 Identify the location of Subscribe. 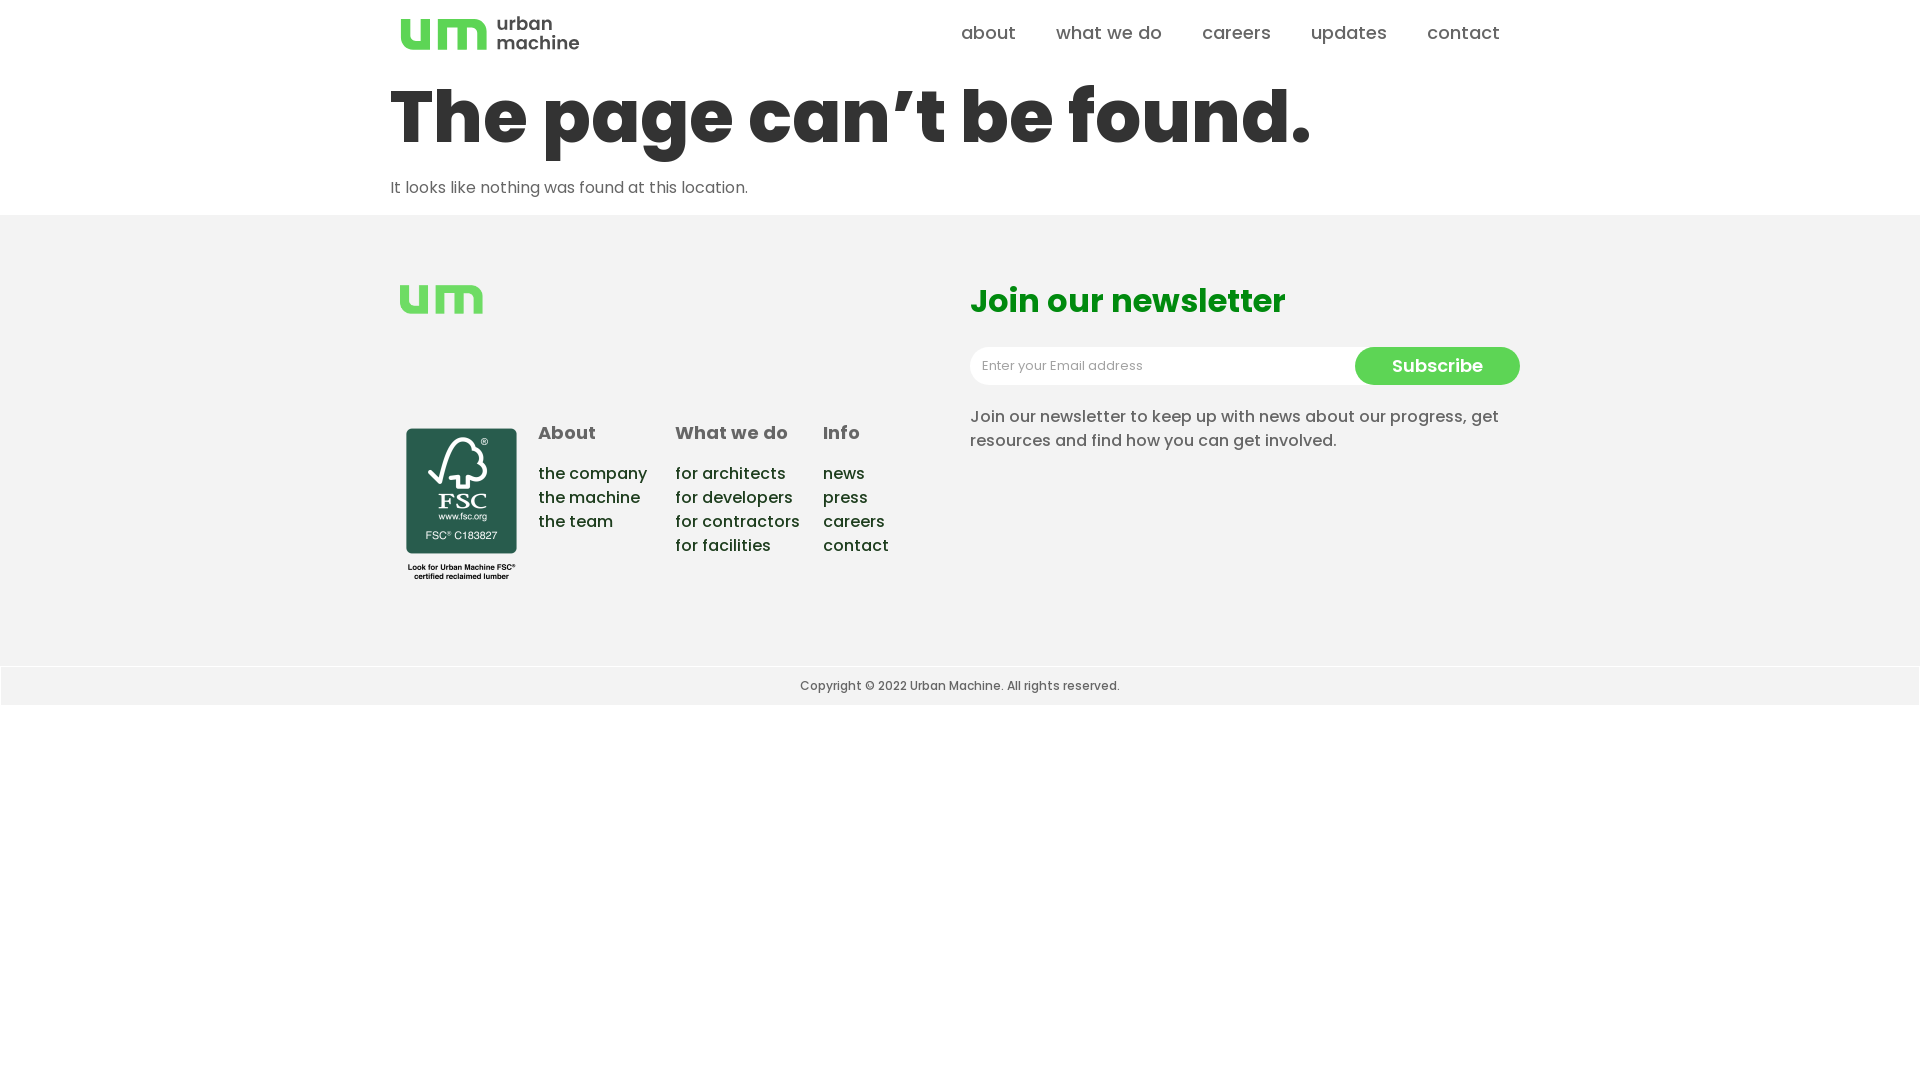
(1438, 366).